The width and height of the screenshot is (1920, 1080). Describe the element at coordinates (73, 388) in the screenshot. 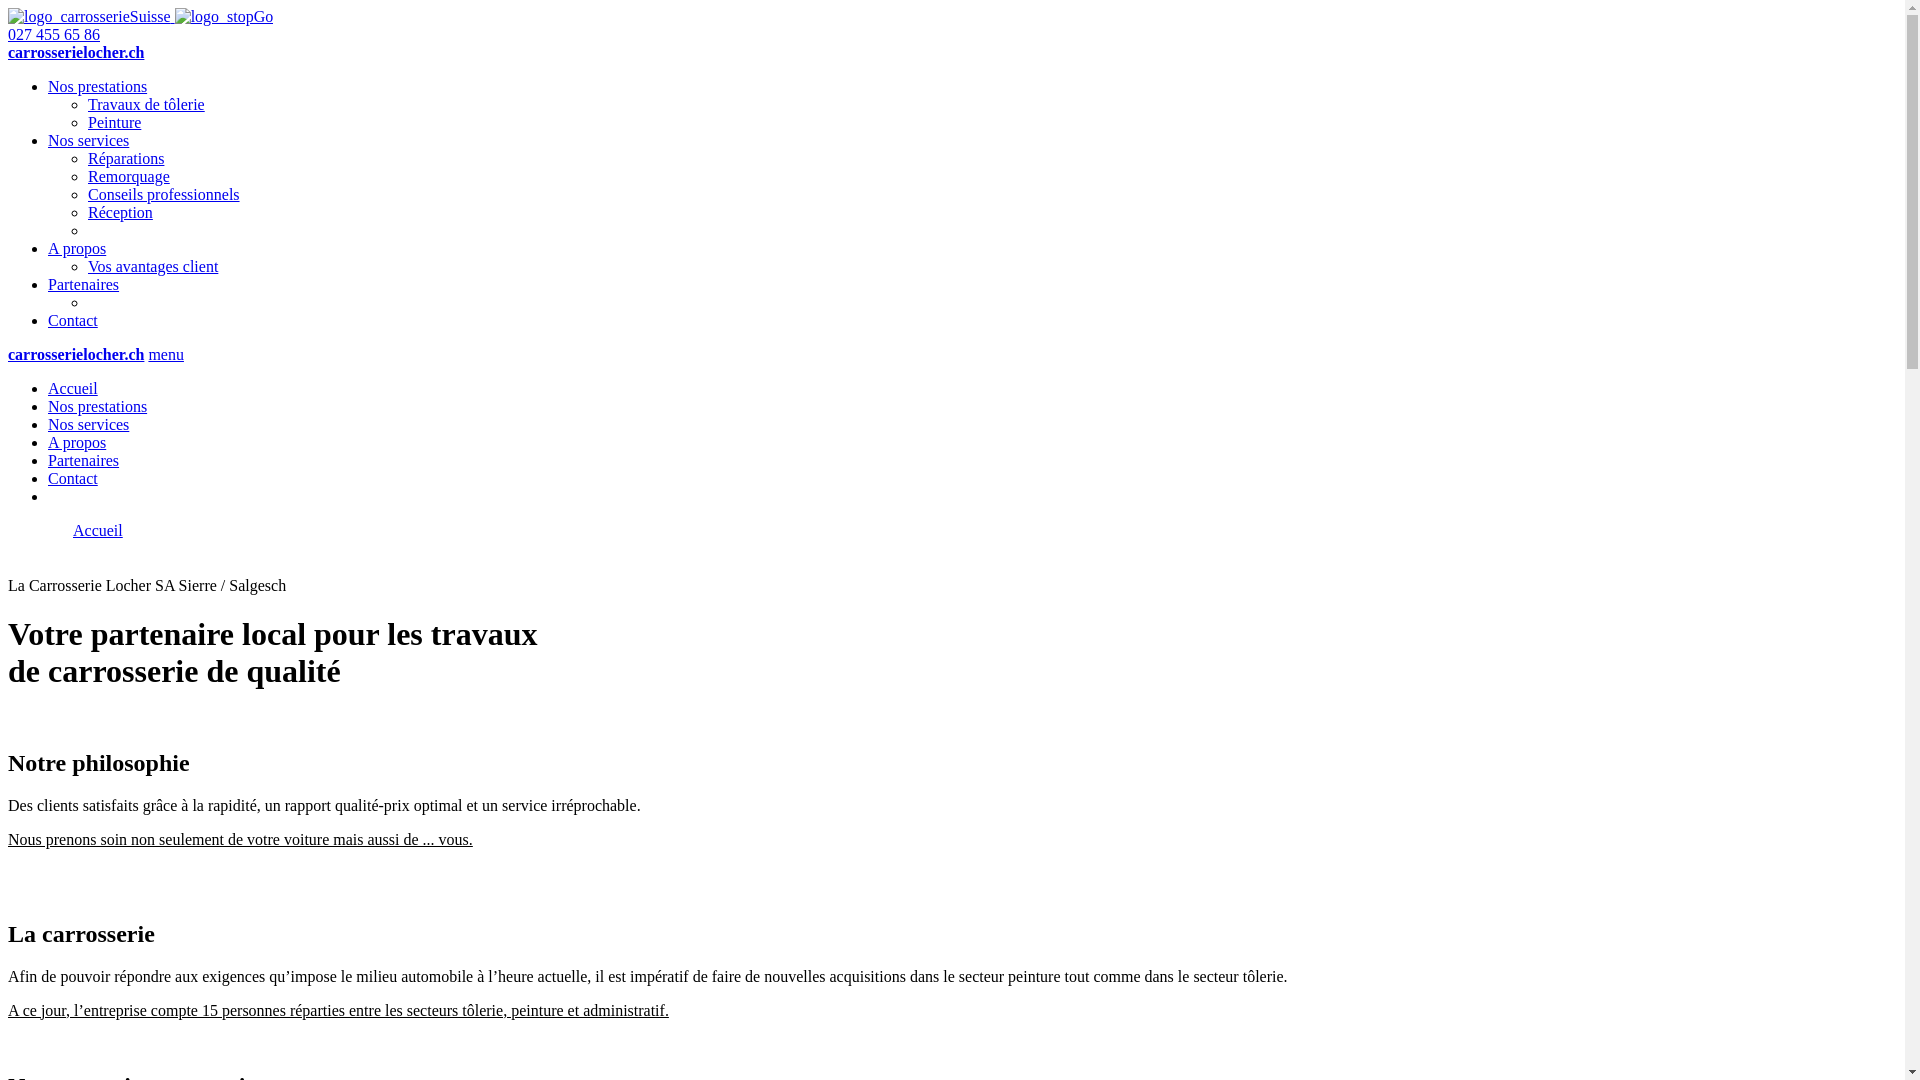

I see `Accueil` at that location.